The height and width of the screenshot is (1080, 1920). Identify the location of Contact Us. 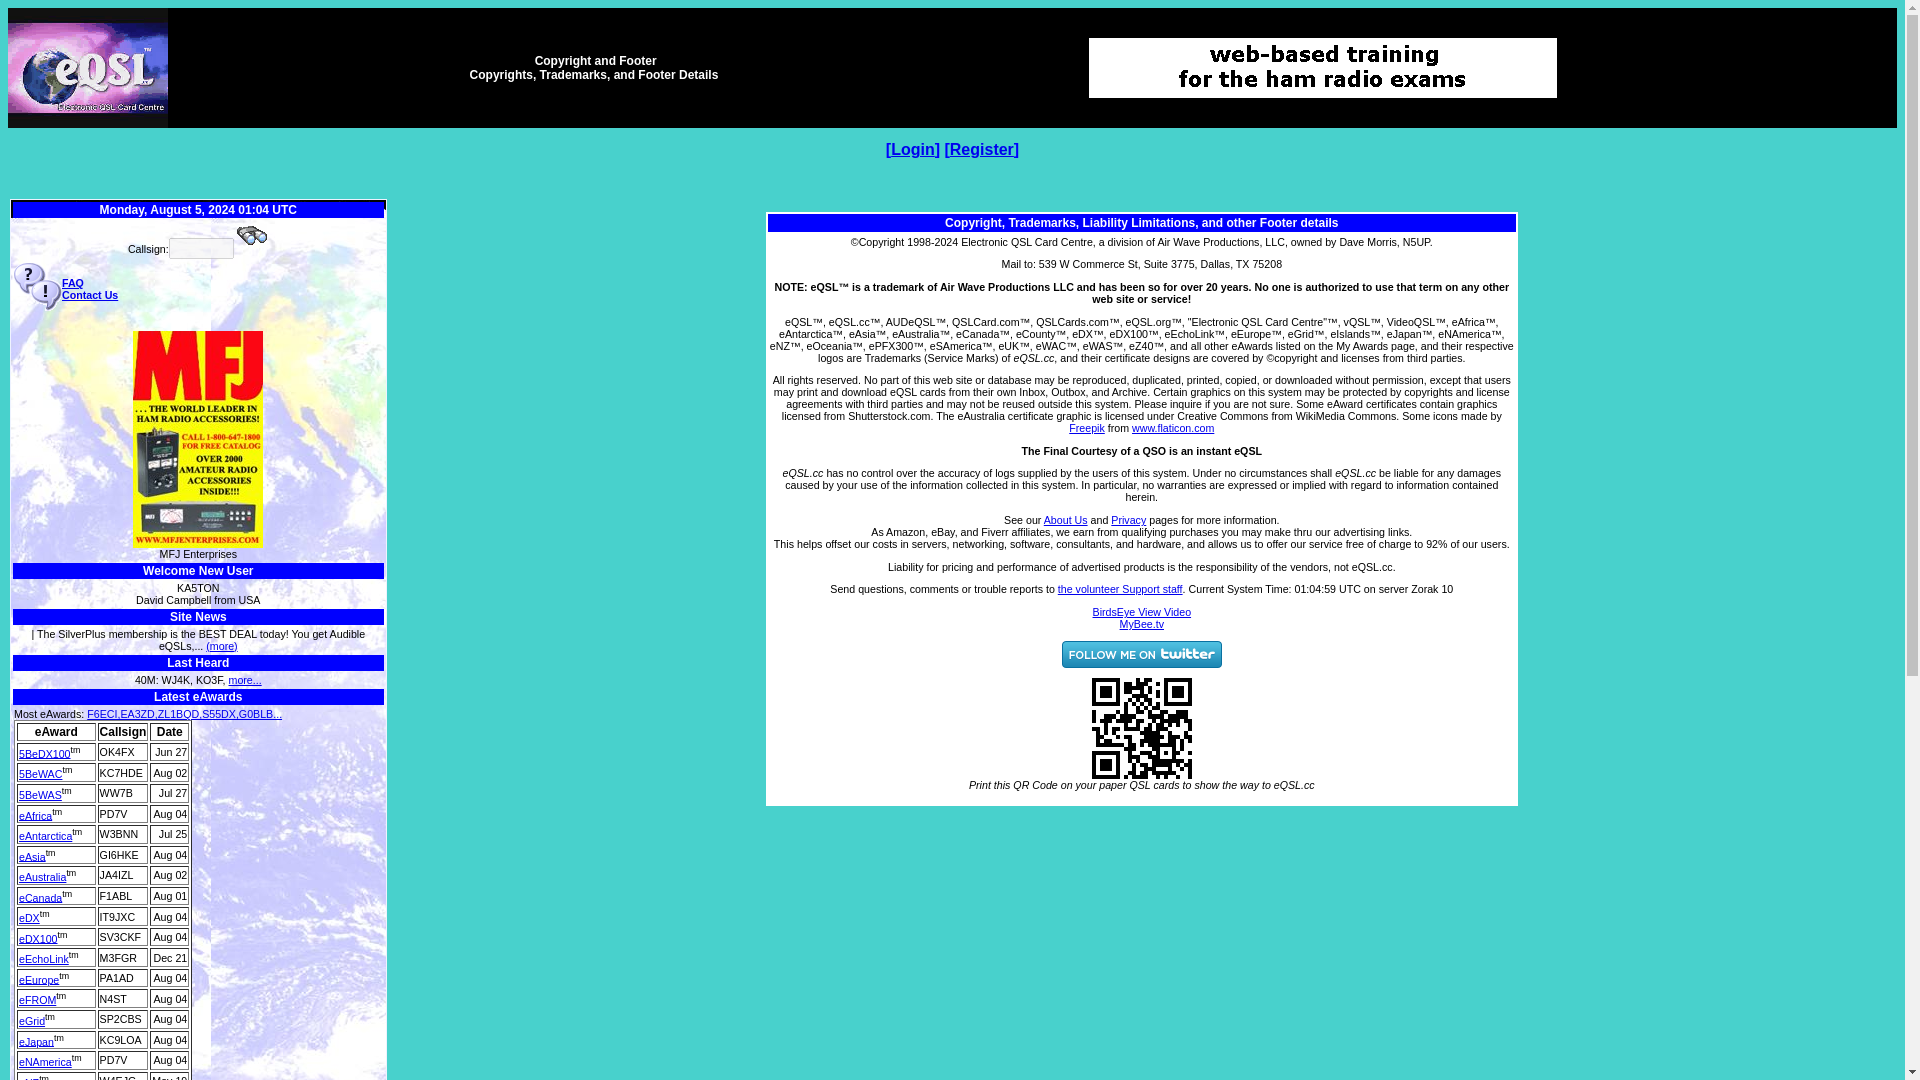
(89, 295).